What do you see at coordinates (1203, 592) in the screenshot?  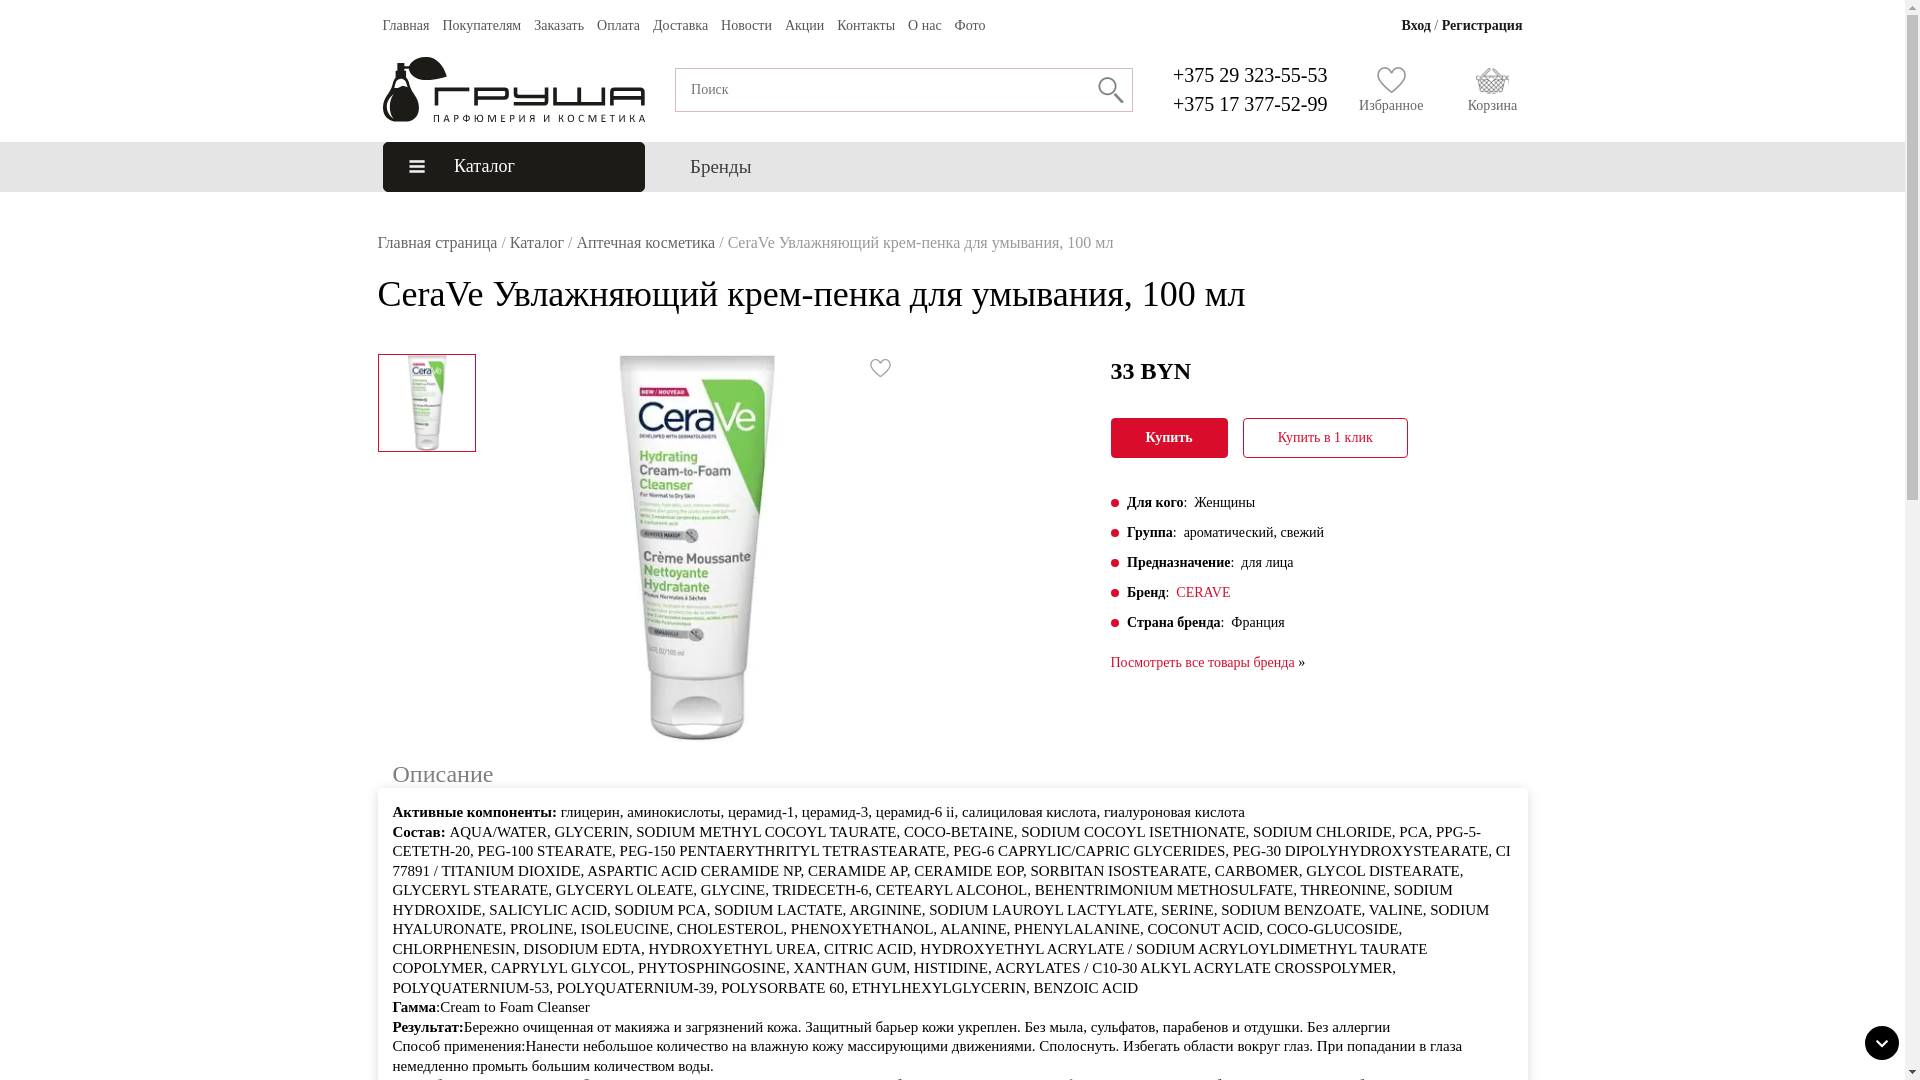 I see `CERAVE` at bounding box center [1203, 592].